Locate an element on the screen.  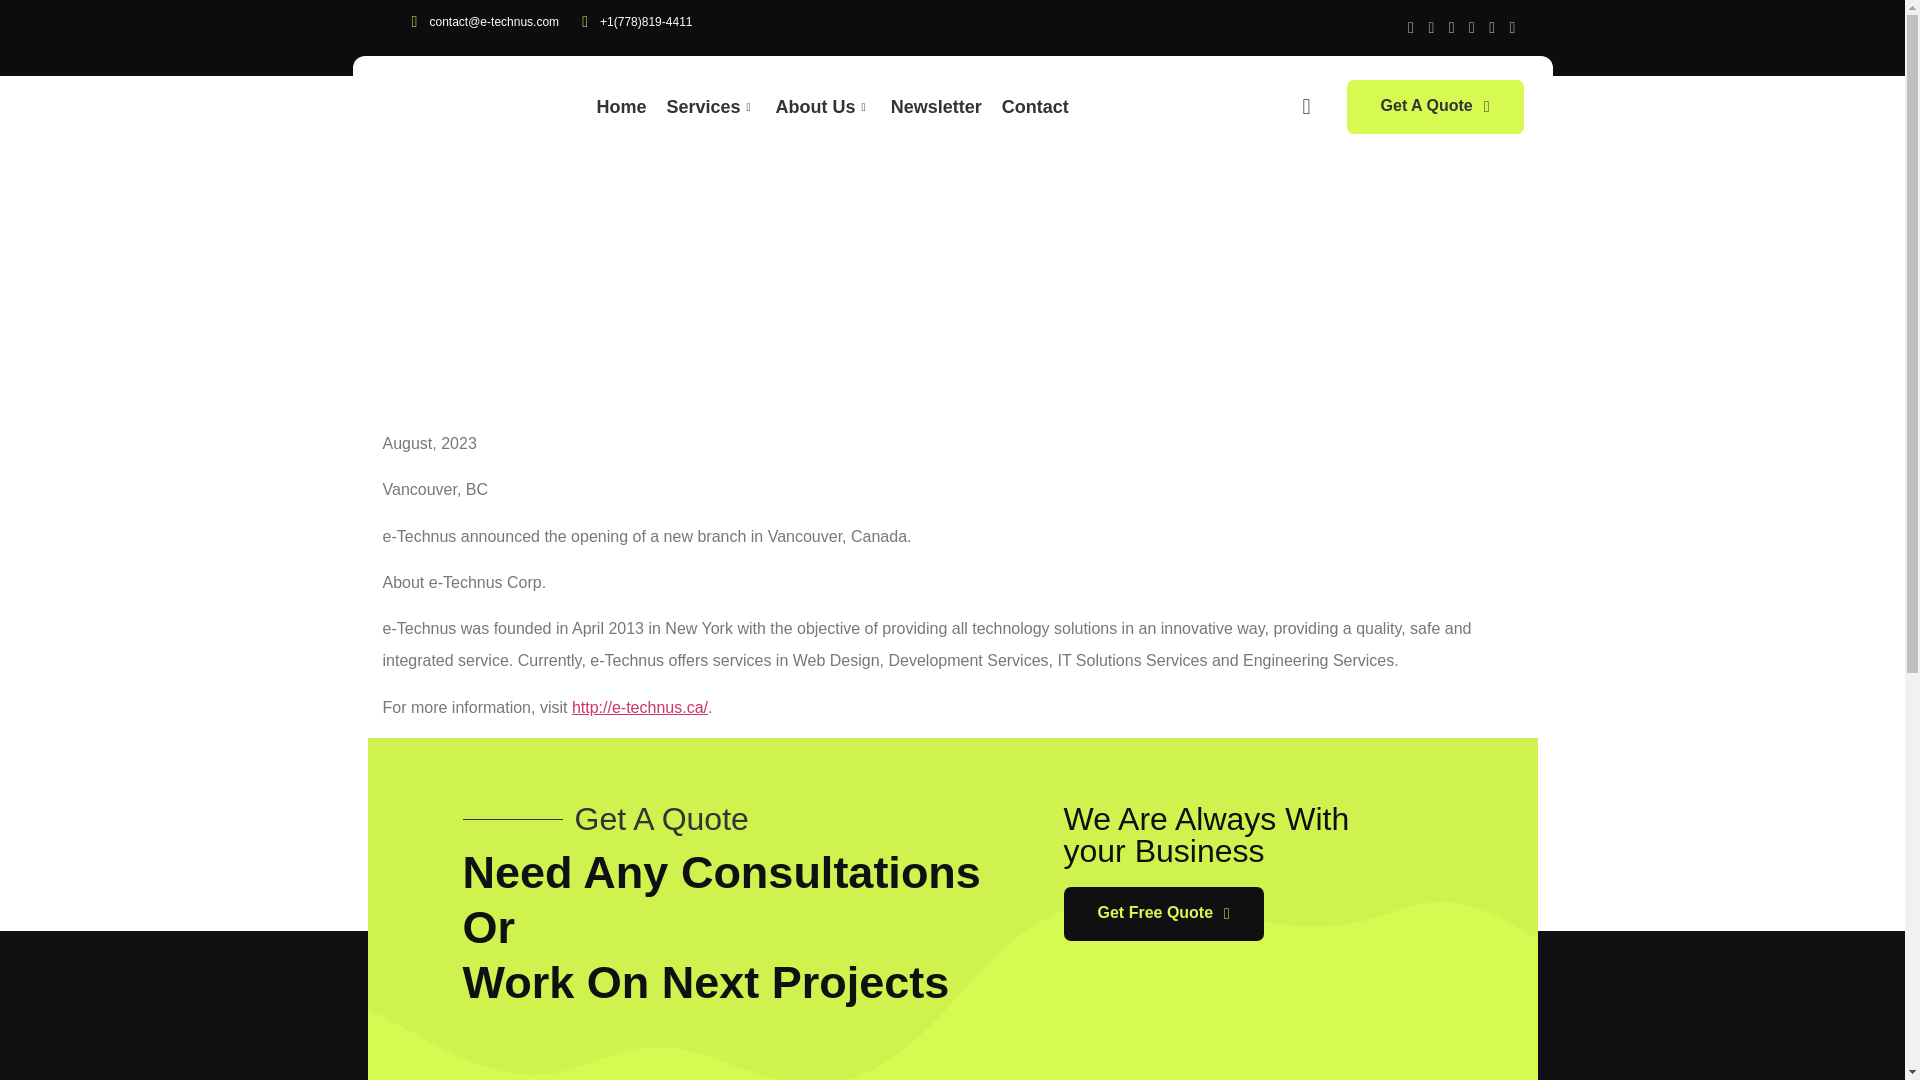
About Us is located at coordinates (832, 118).